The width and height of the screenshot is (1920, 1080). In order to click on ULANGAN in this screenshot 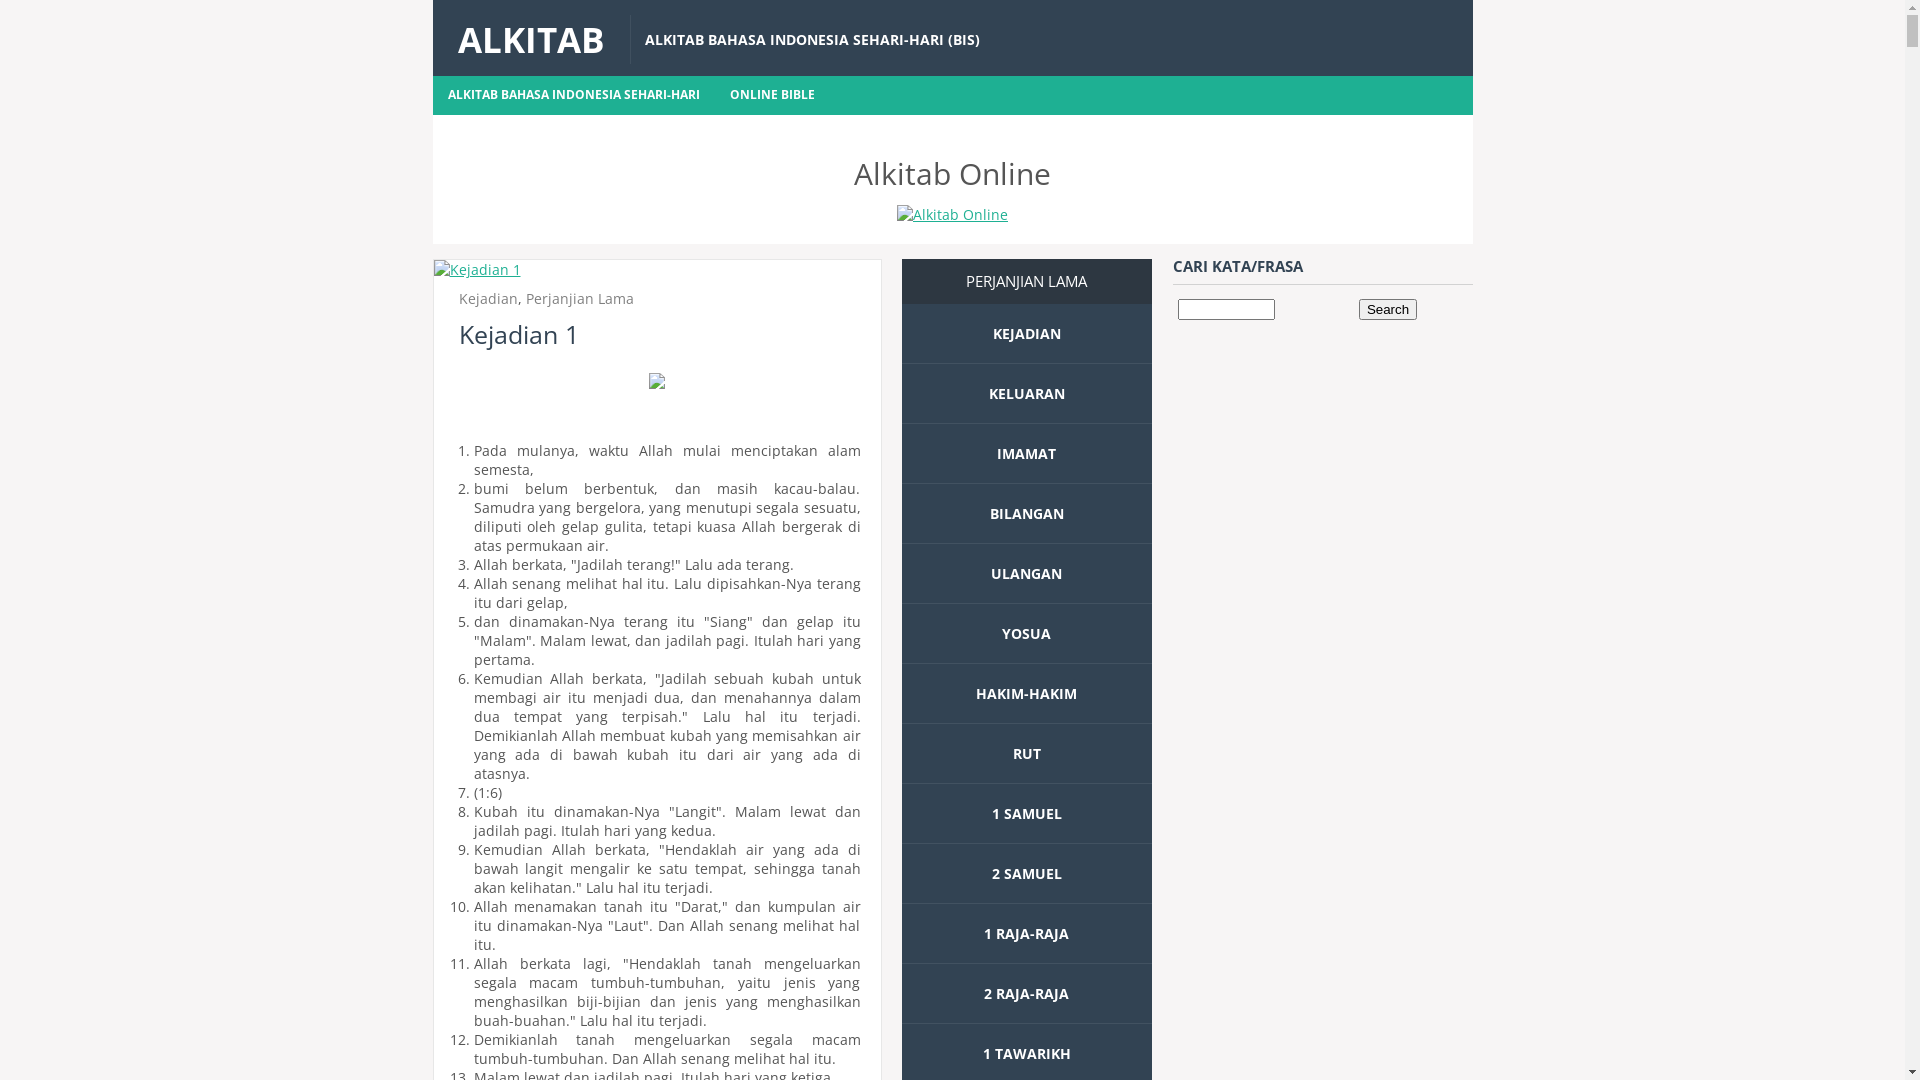, I will do `click(1026, 574)`.